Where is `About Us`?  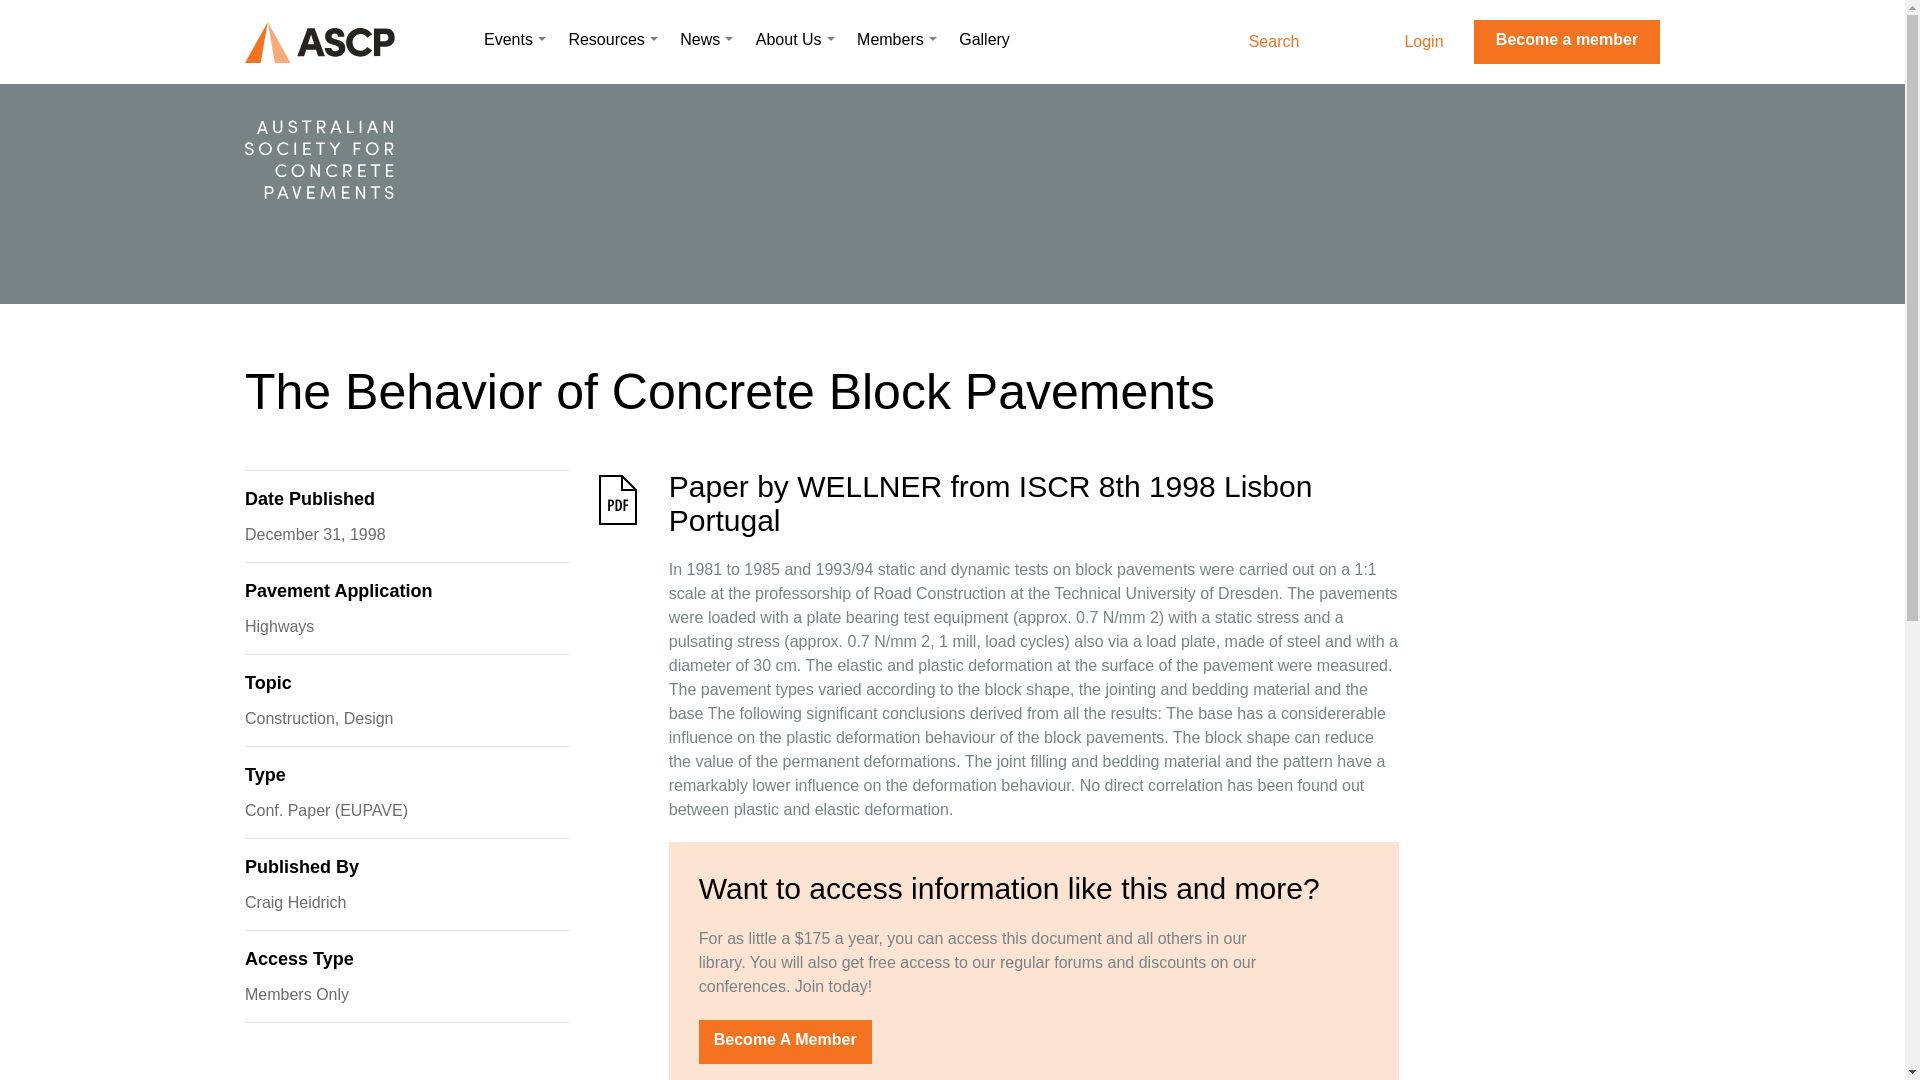 About Us is located at coordinates (796, 39).